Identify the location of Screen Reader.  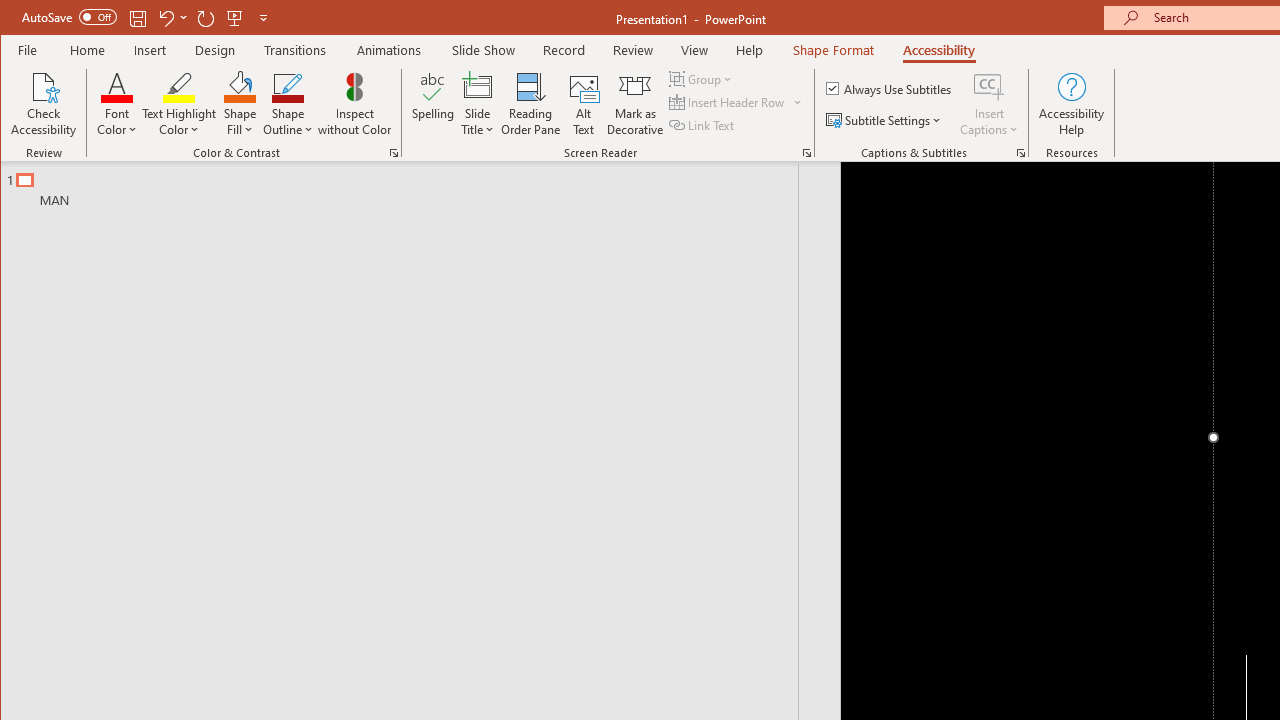
(806, 152).